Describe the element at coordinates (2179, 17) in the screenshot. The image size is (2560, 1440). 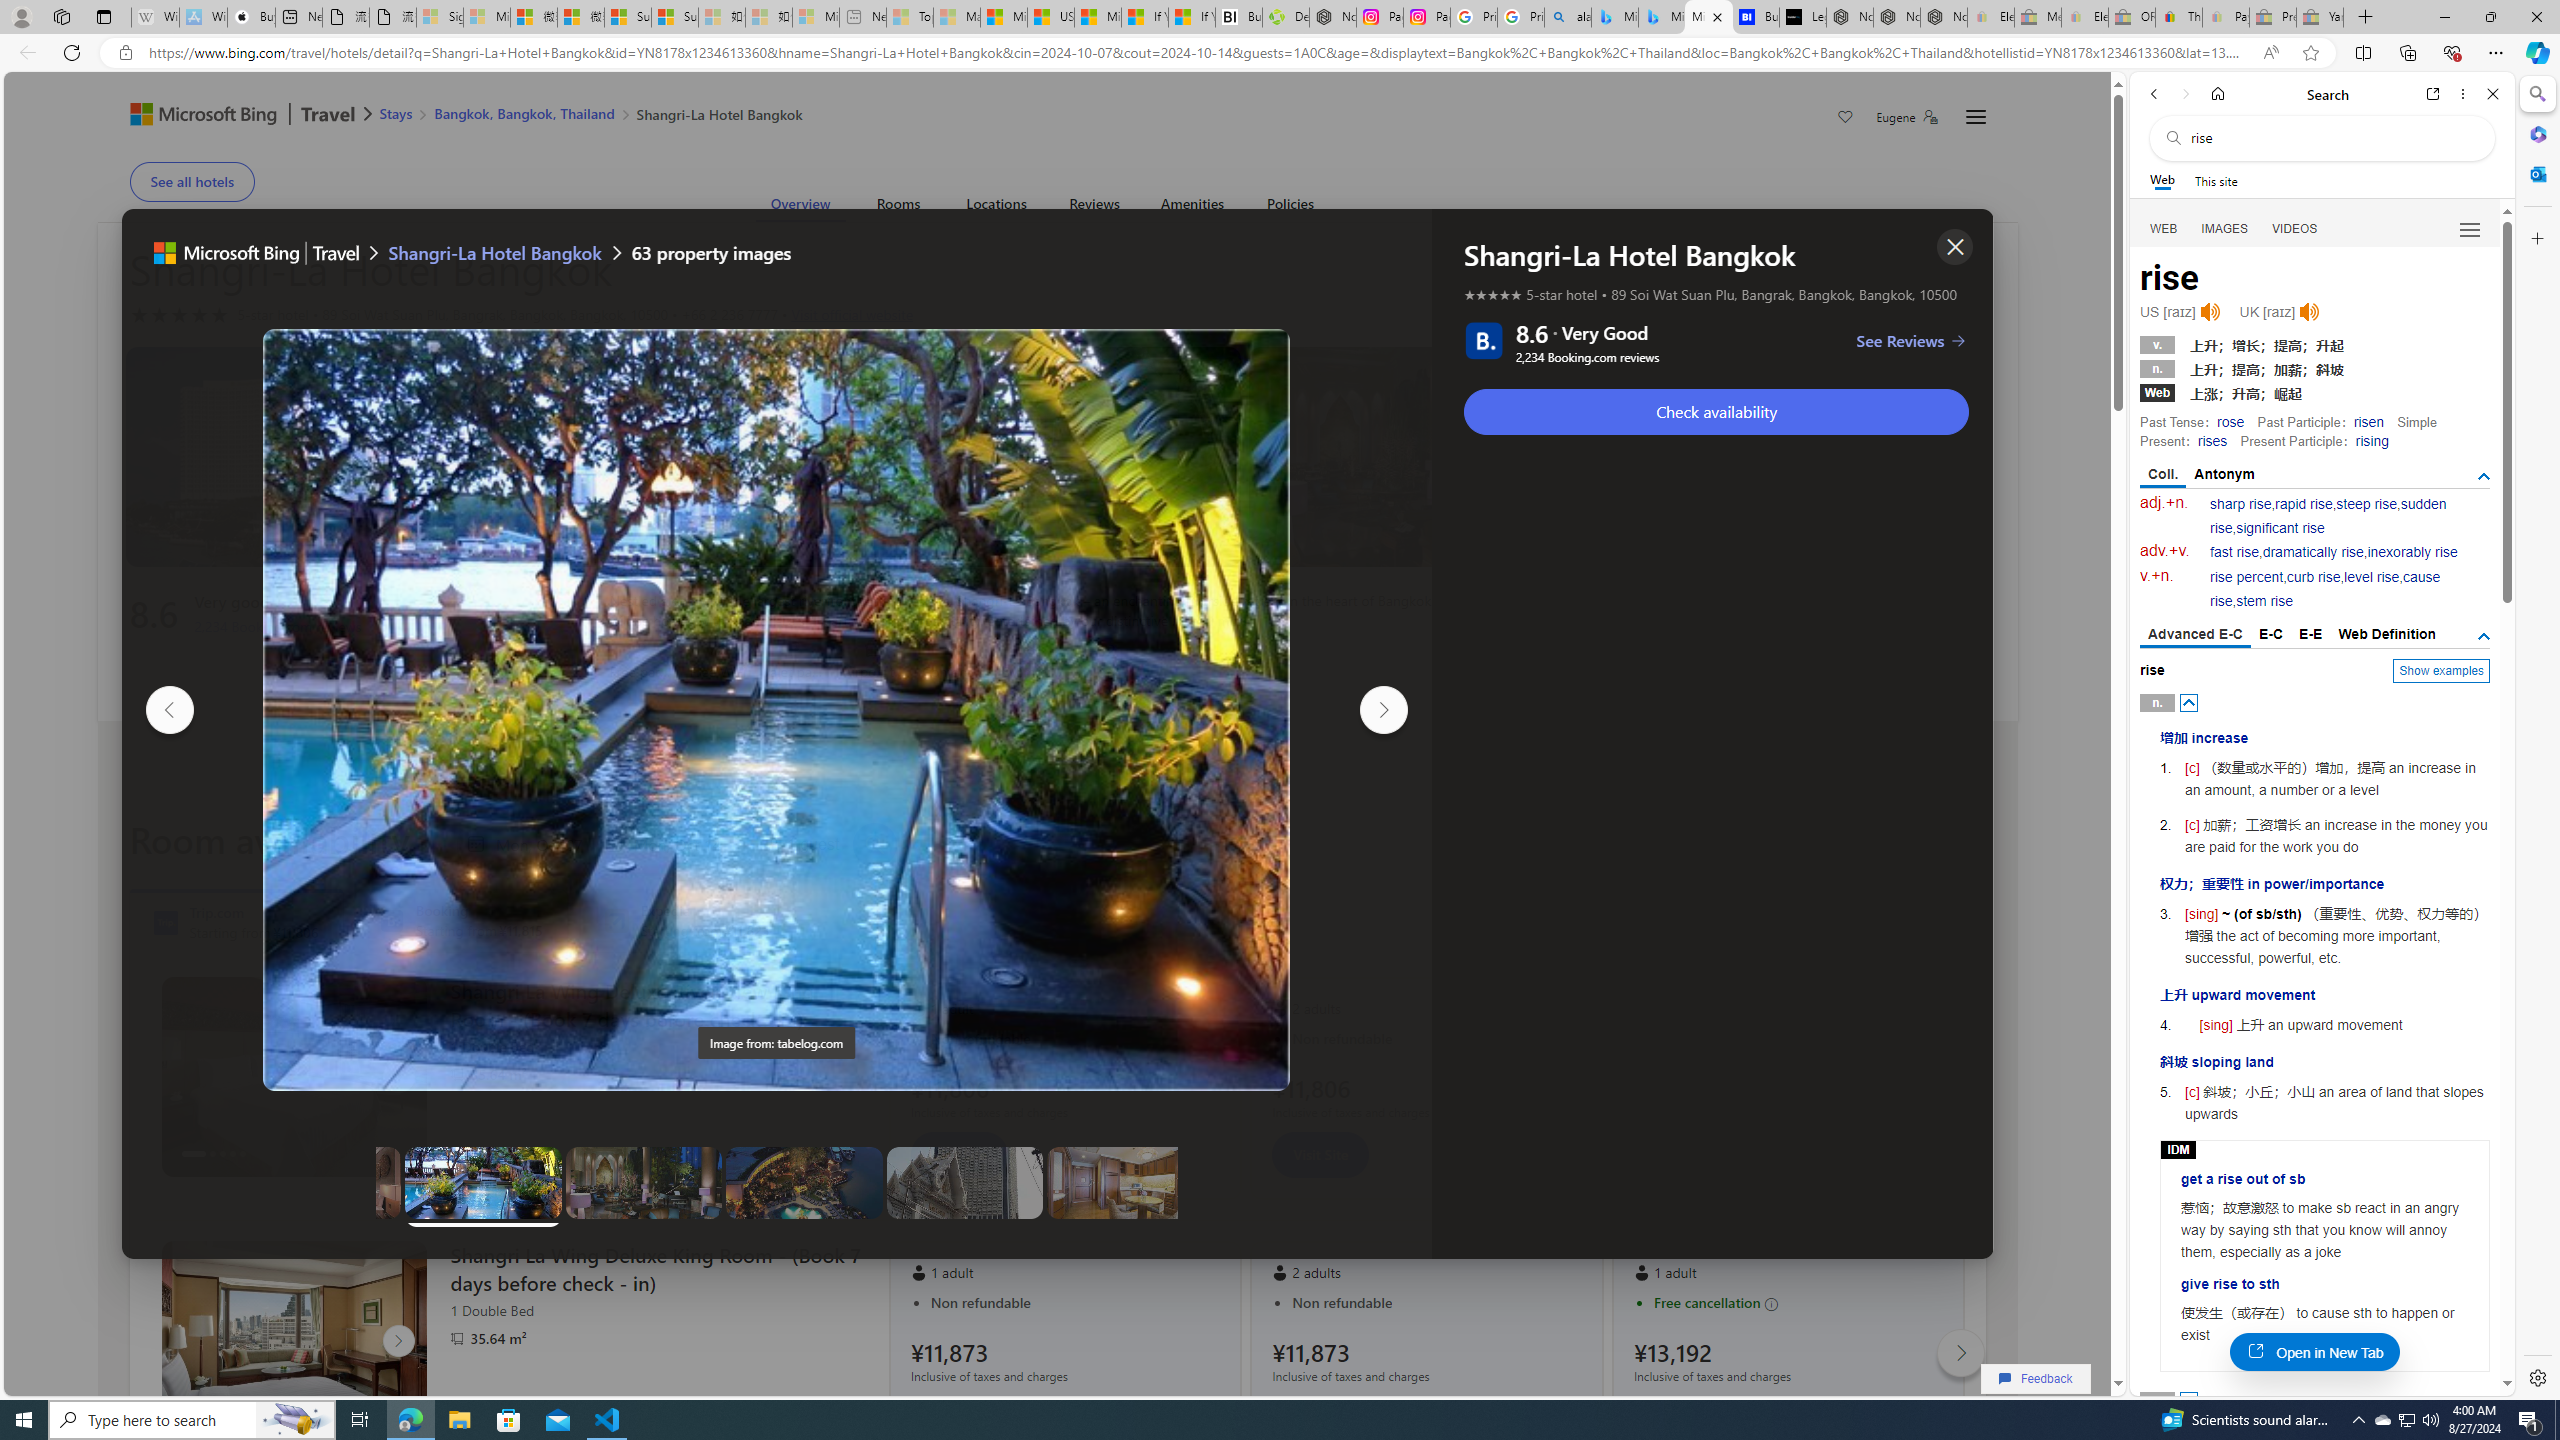
I see `Threats and offensive language policy | eBay` at that location.